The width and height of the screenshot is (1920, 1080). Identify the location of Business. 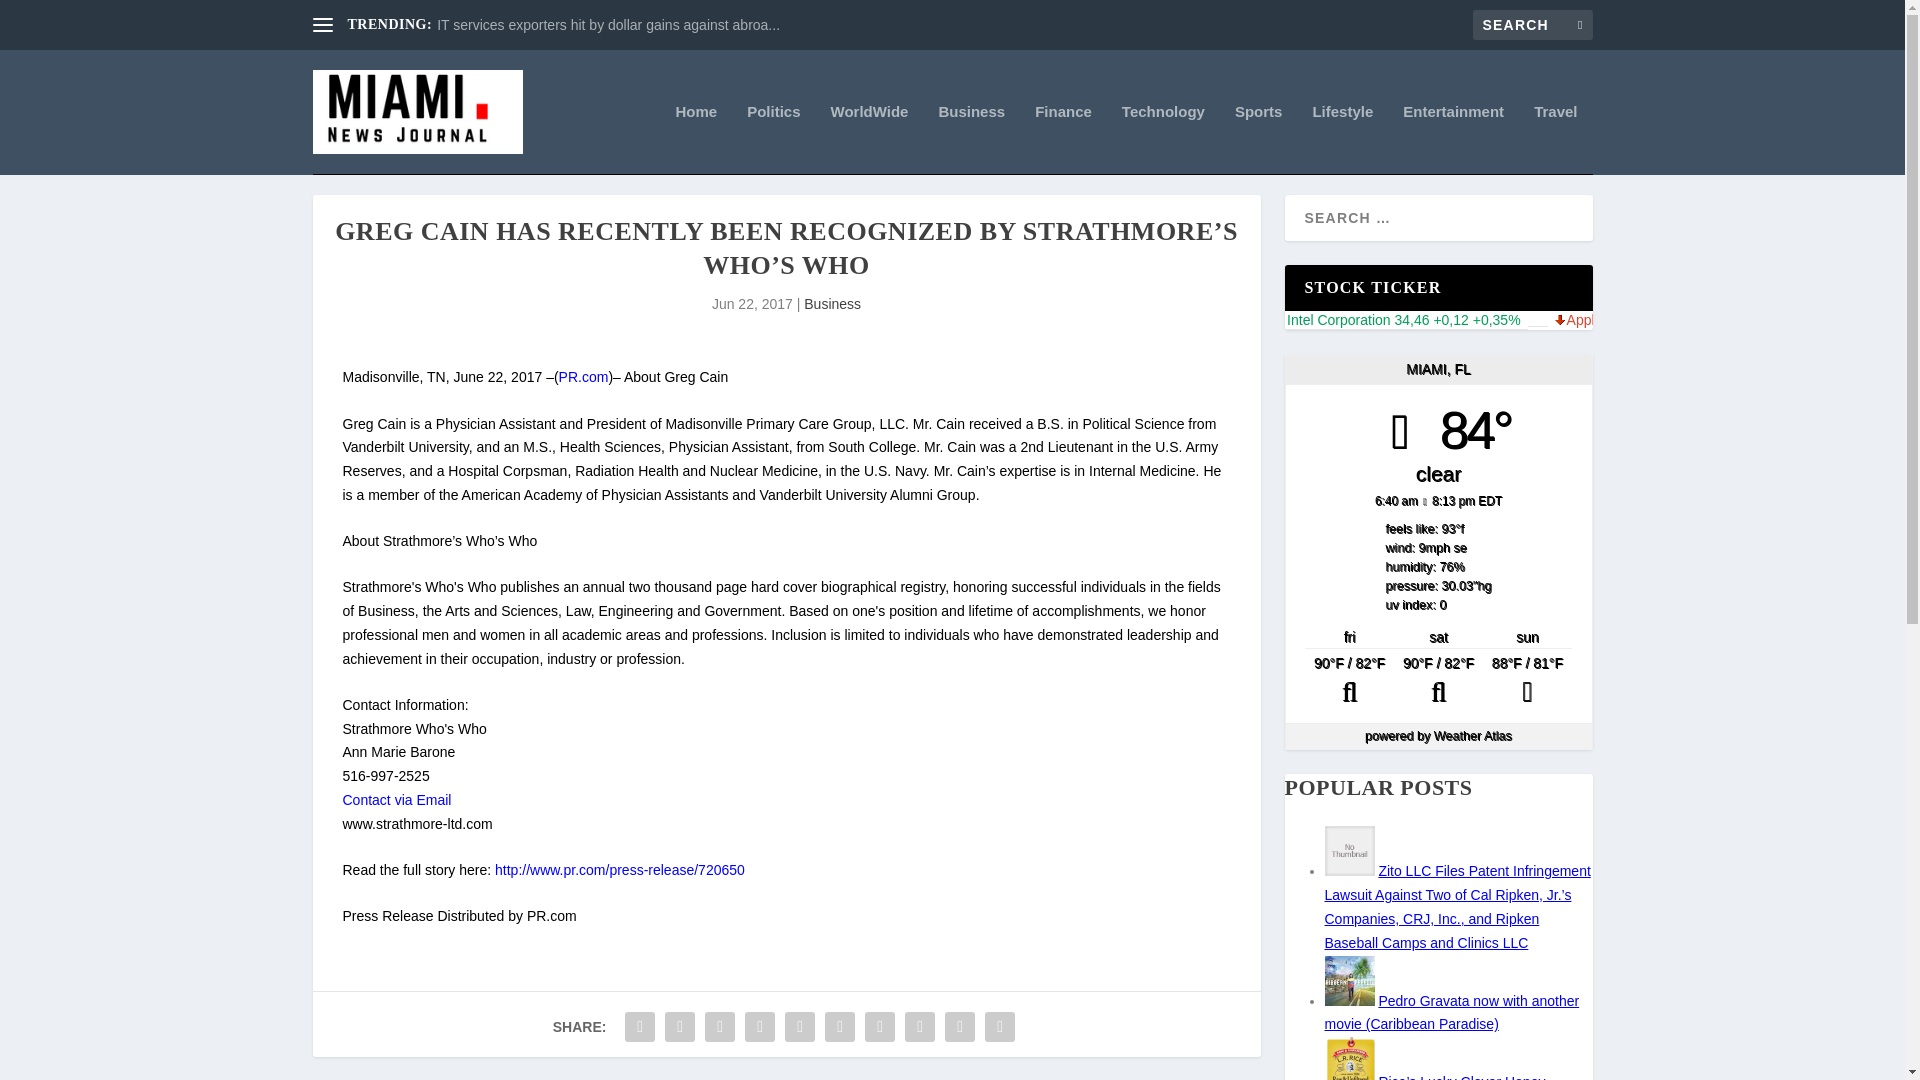
(971, 138).